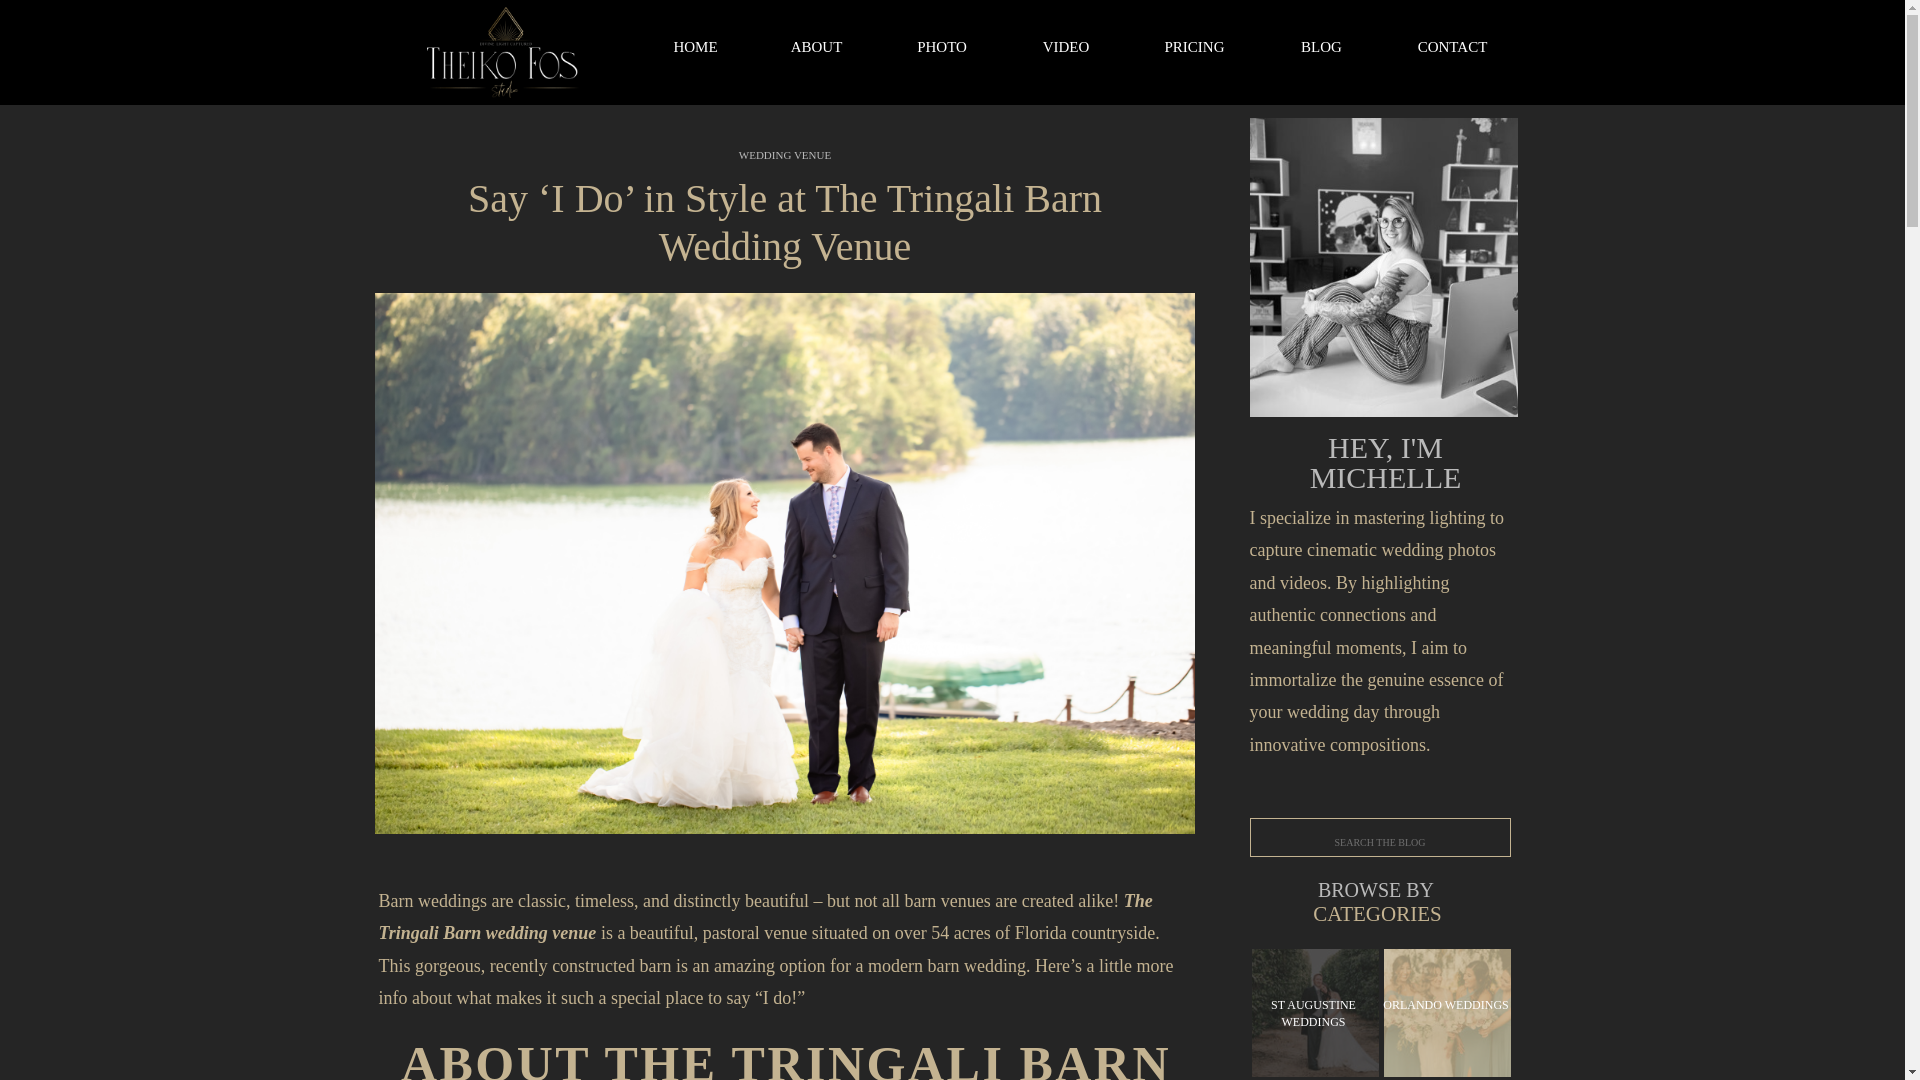  I want to click on ORLANDO WEDDINGS, so click(1446, 1014).